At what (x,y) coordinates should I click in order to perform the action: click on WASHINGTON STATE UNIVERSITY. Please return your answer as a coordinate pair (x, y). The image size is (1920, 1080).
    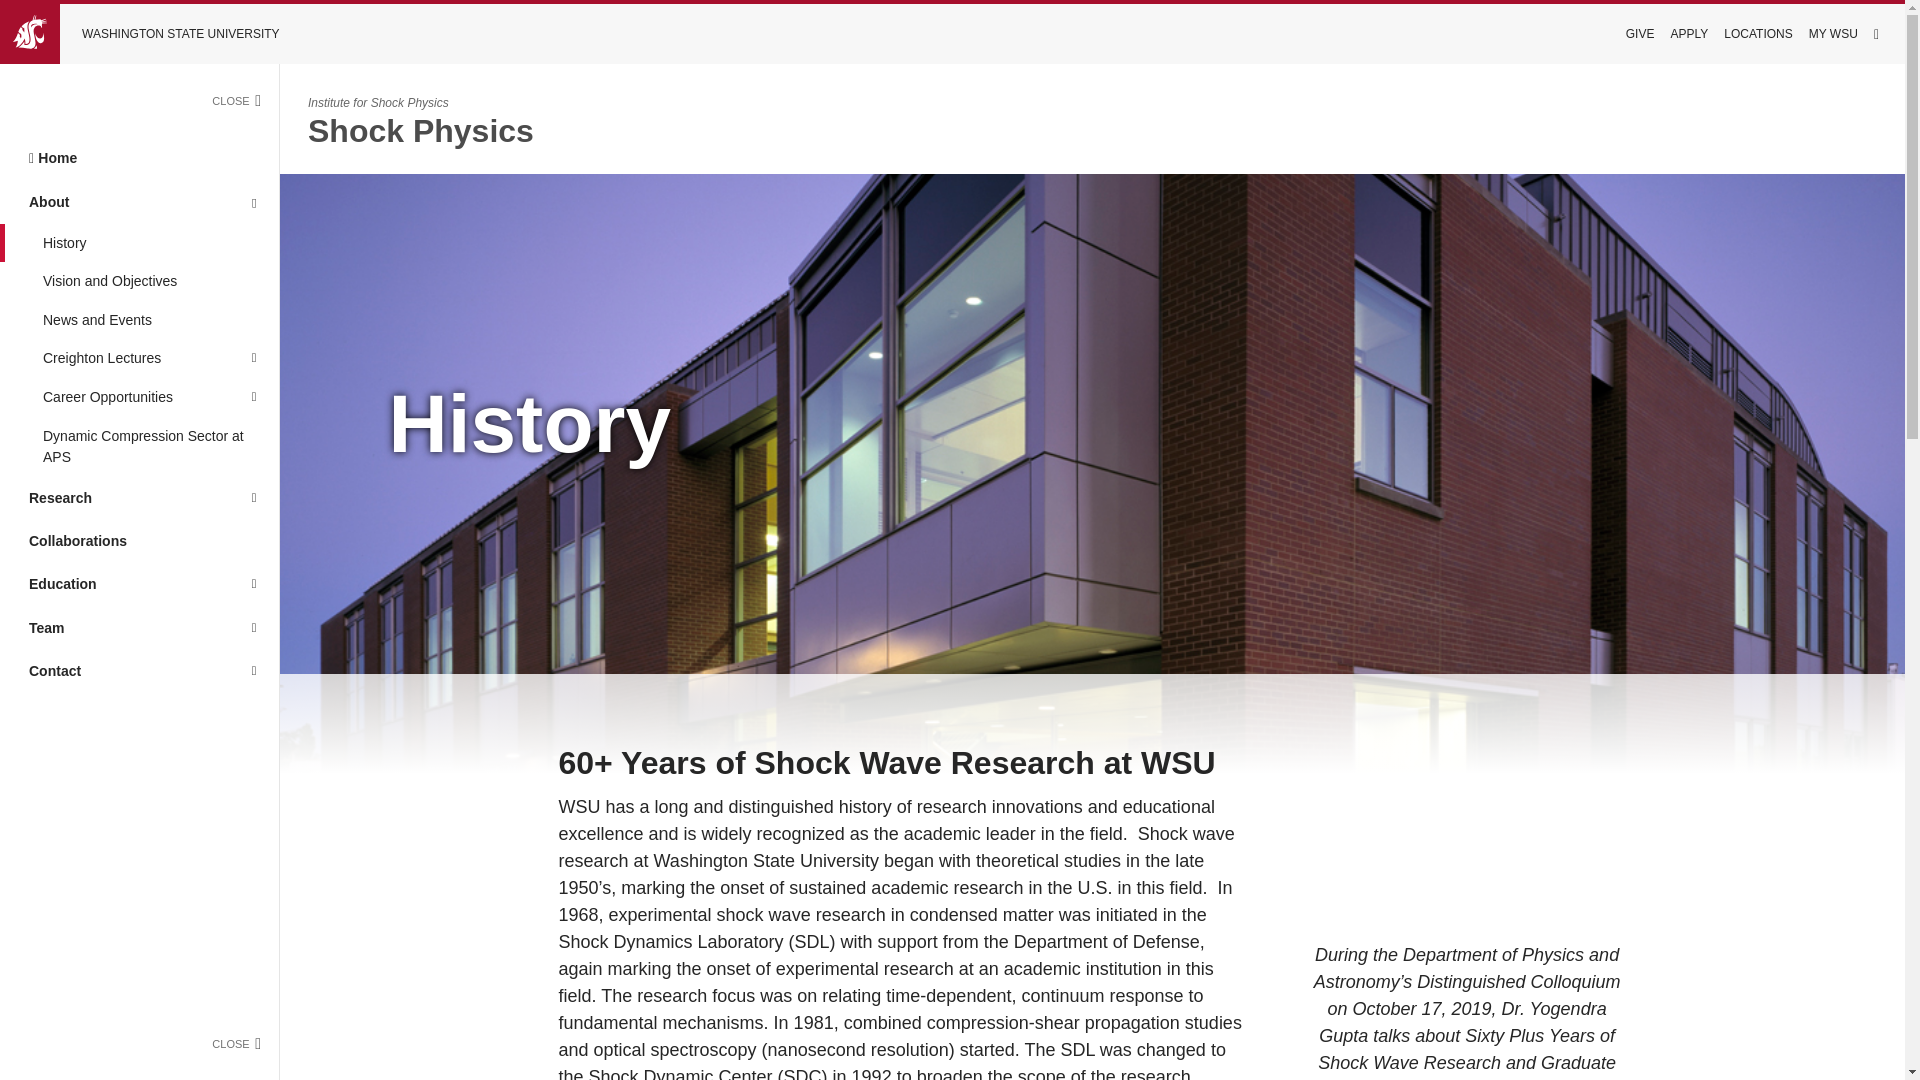
    Looking at the image, I should click on (154, 34).